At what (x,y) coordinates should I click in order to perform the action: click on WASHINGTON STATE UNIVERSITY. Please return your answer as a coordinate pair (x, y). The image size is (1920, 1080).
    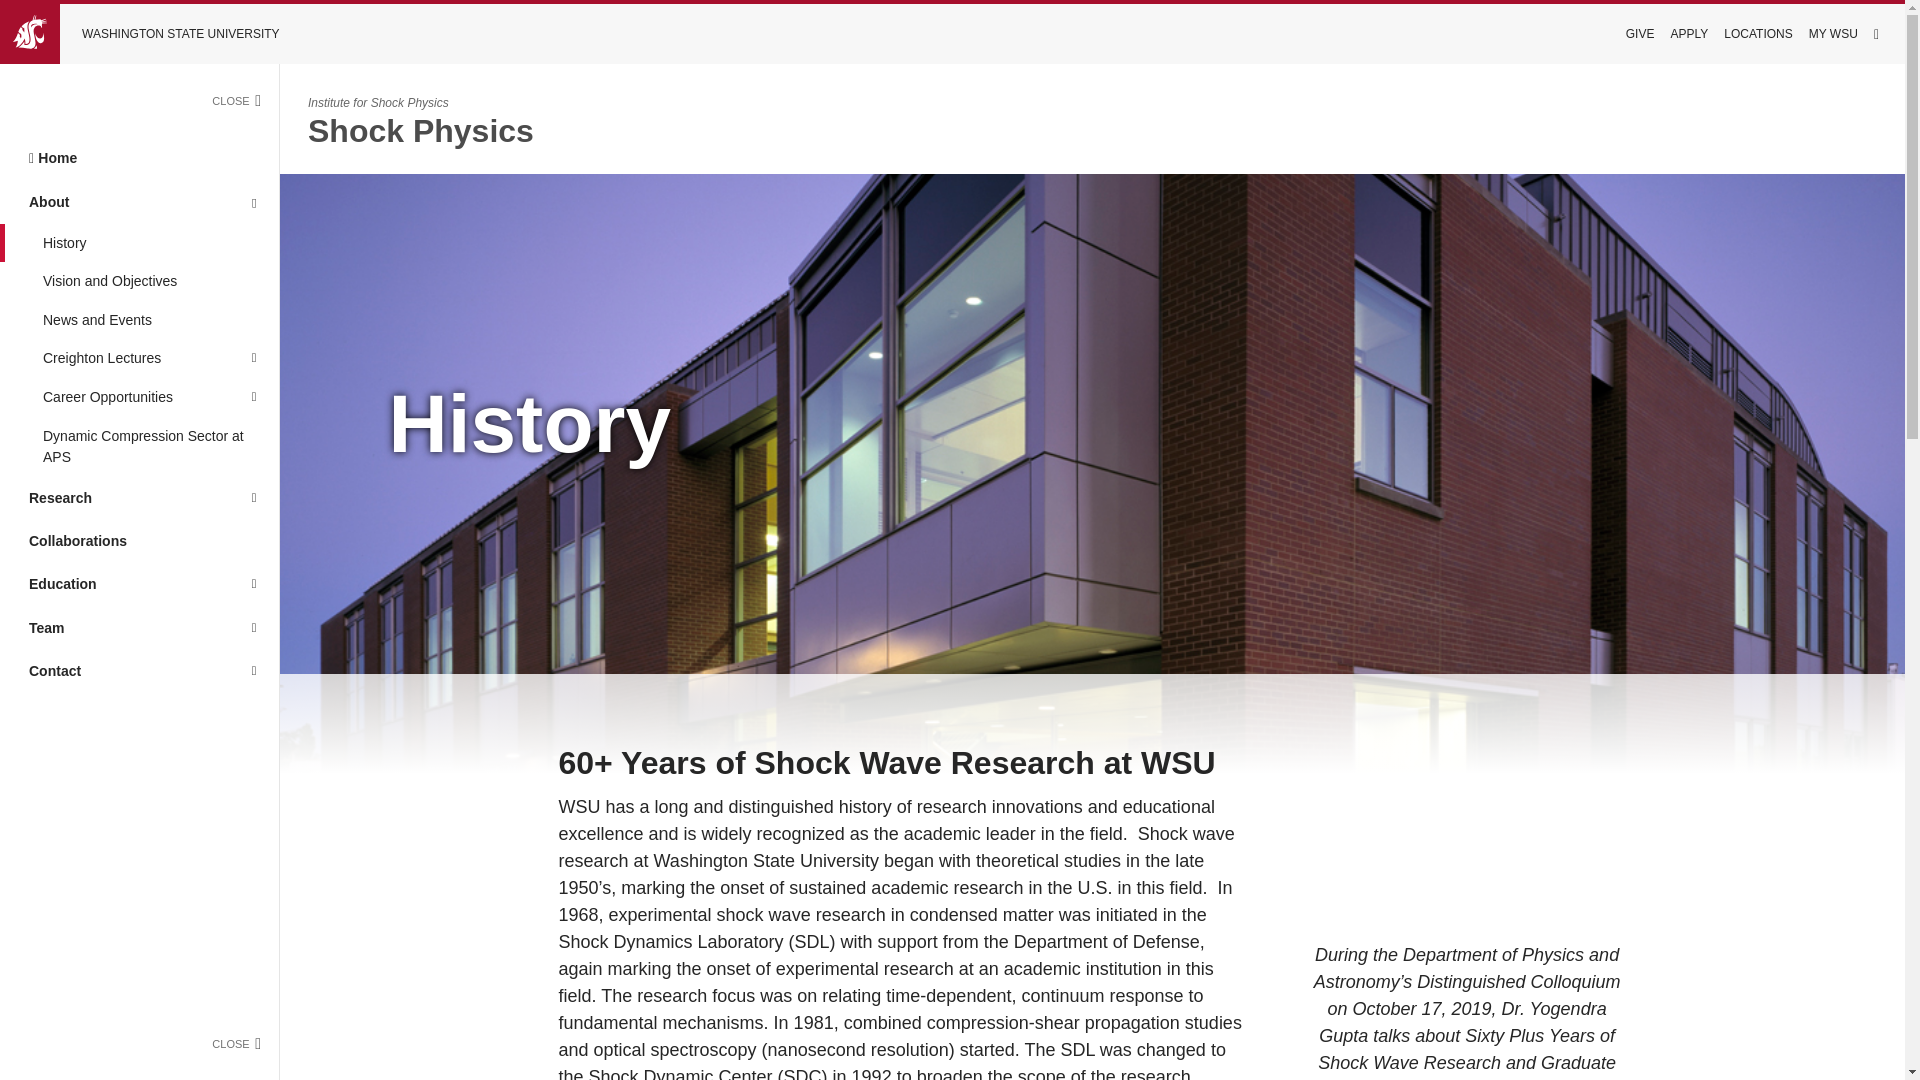
    Looking at the image, I should click on (154, 34).